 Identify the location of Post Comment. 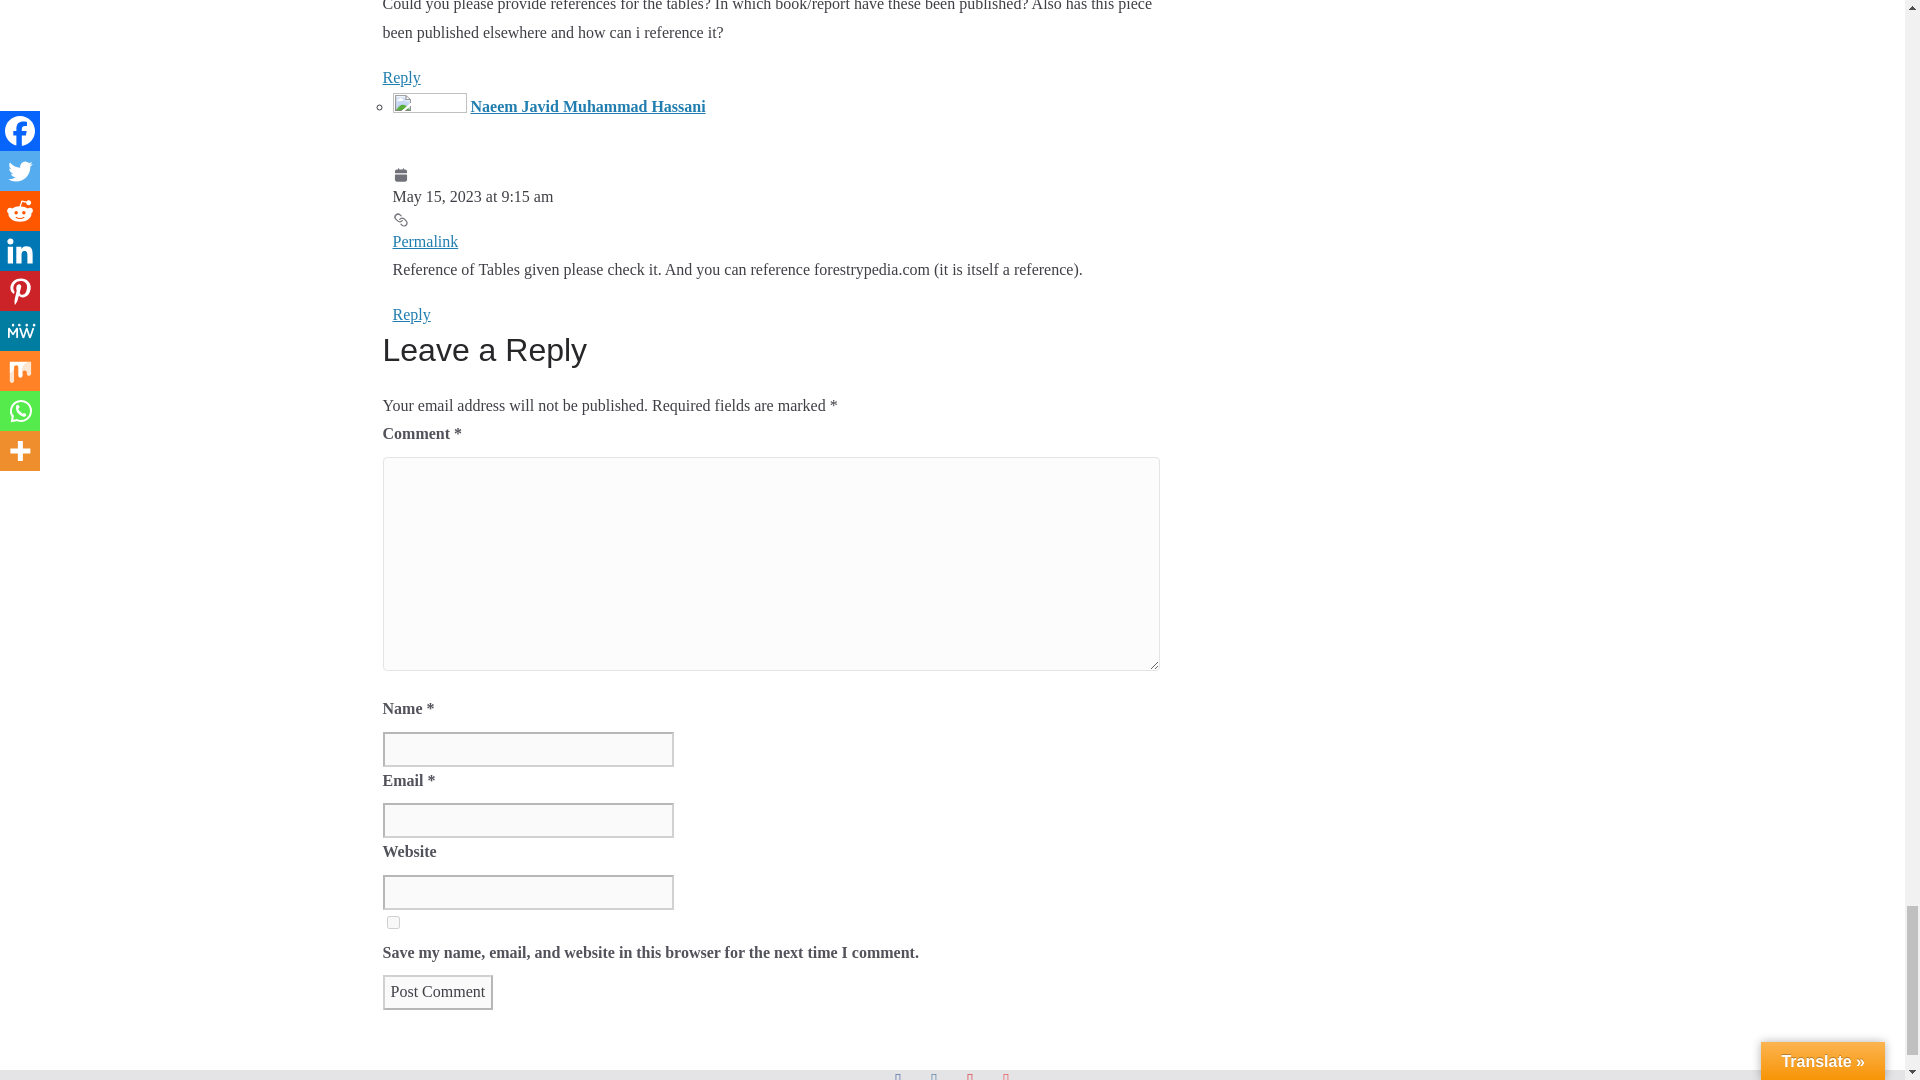
(438, 992).